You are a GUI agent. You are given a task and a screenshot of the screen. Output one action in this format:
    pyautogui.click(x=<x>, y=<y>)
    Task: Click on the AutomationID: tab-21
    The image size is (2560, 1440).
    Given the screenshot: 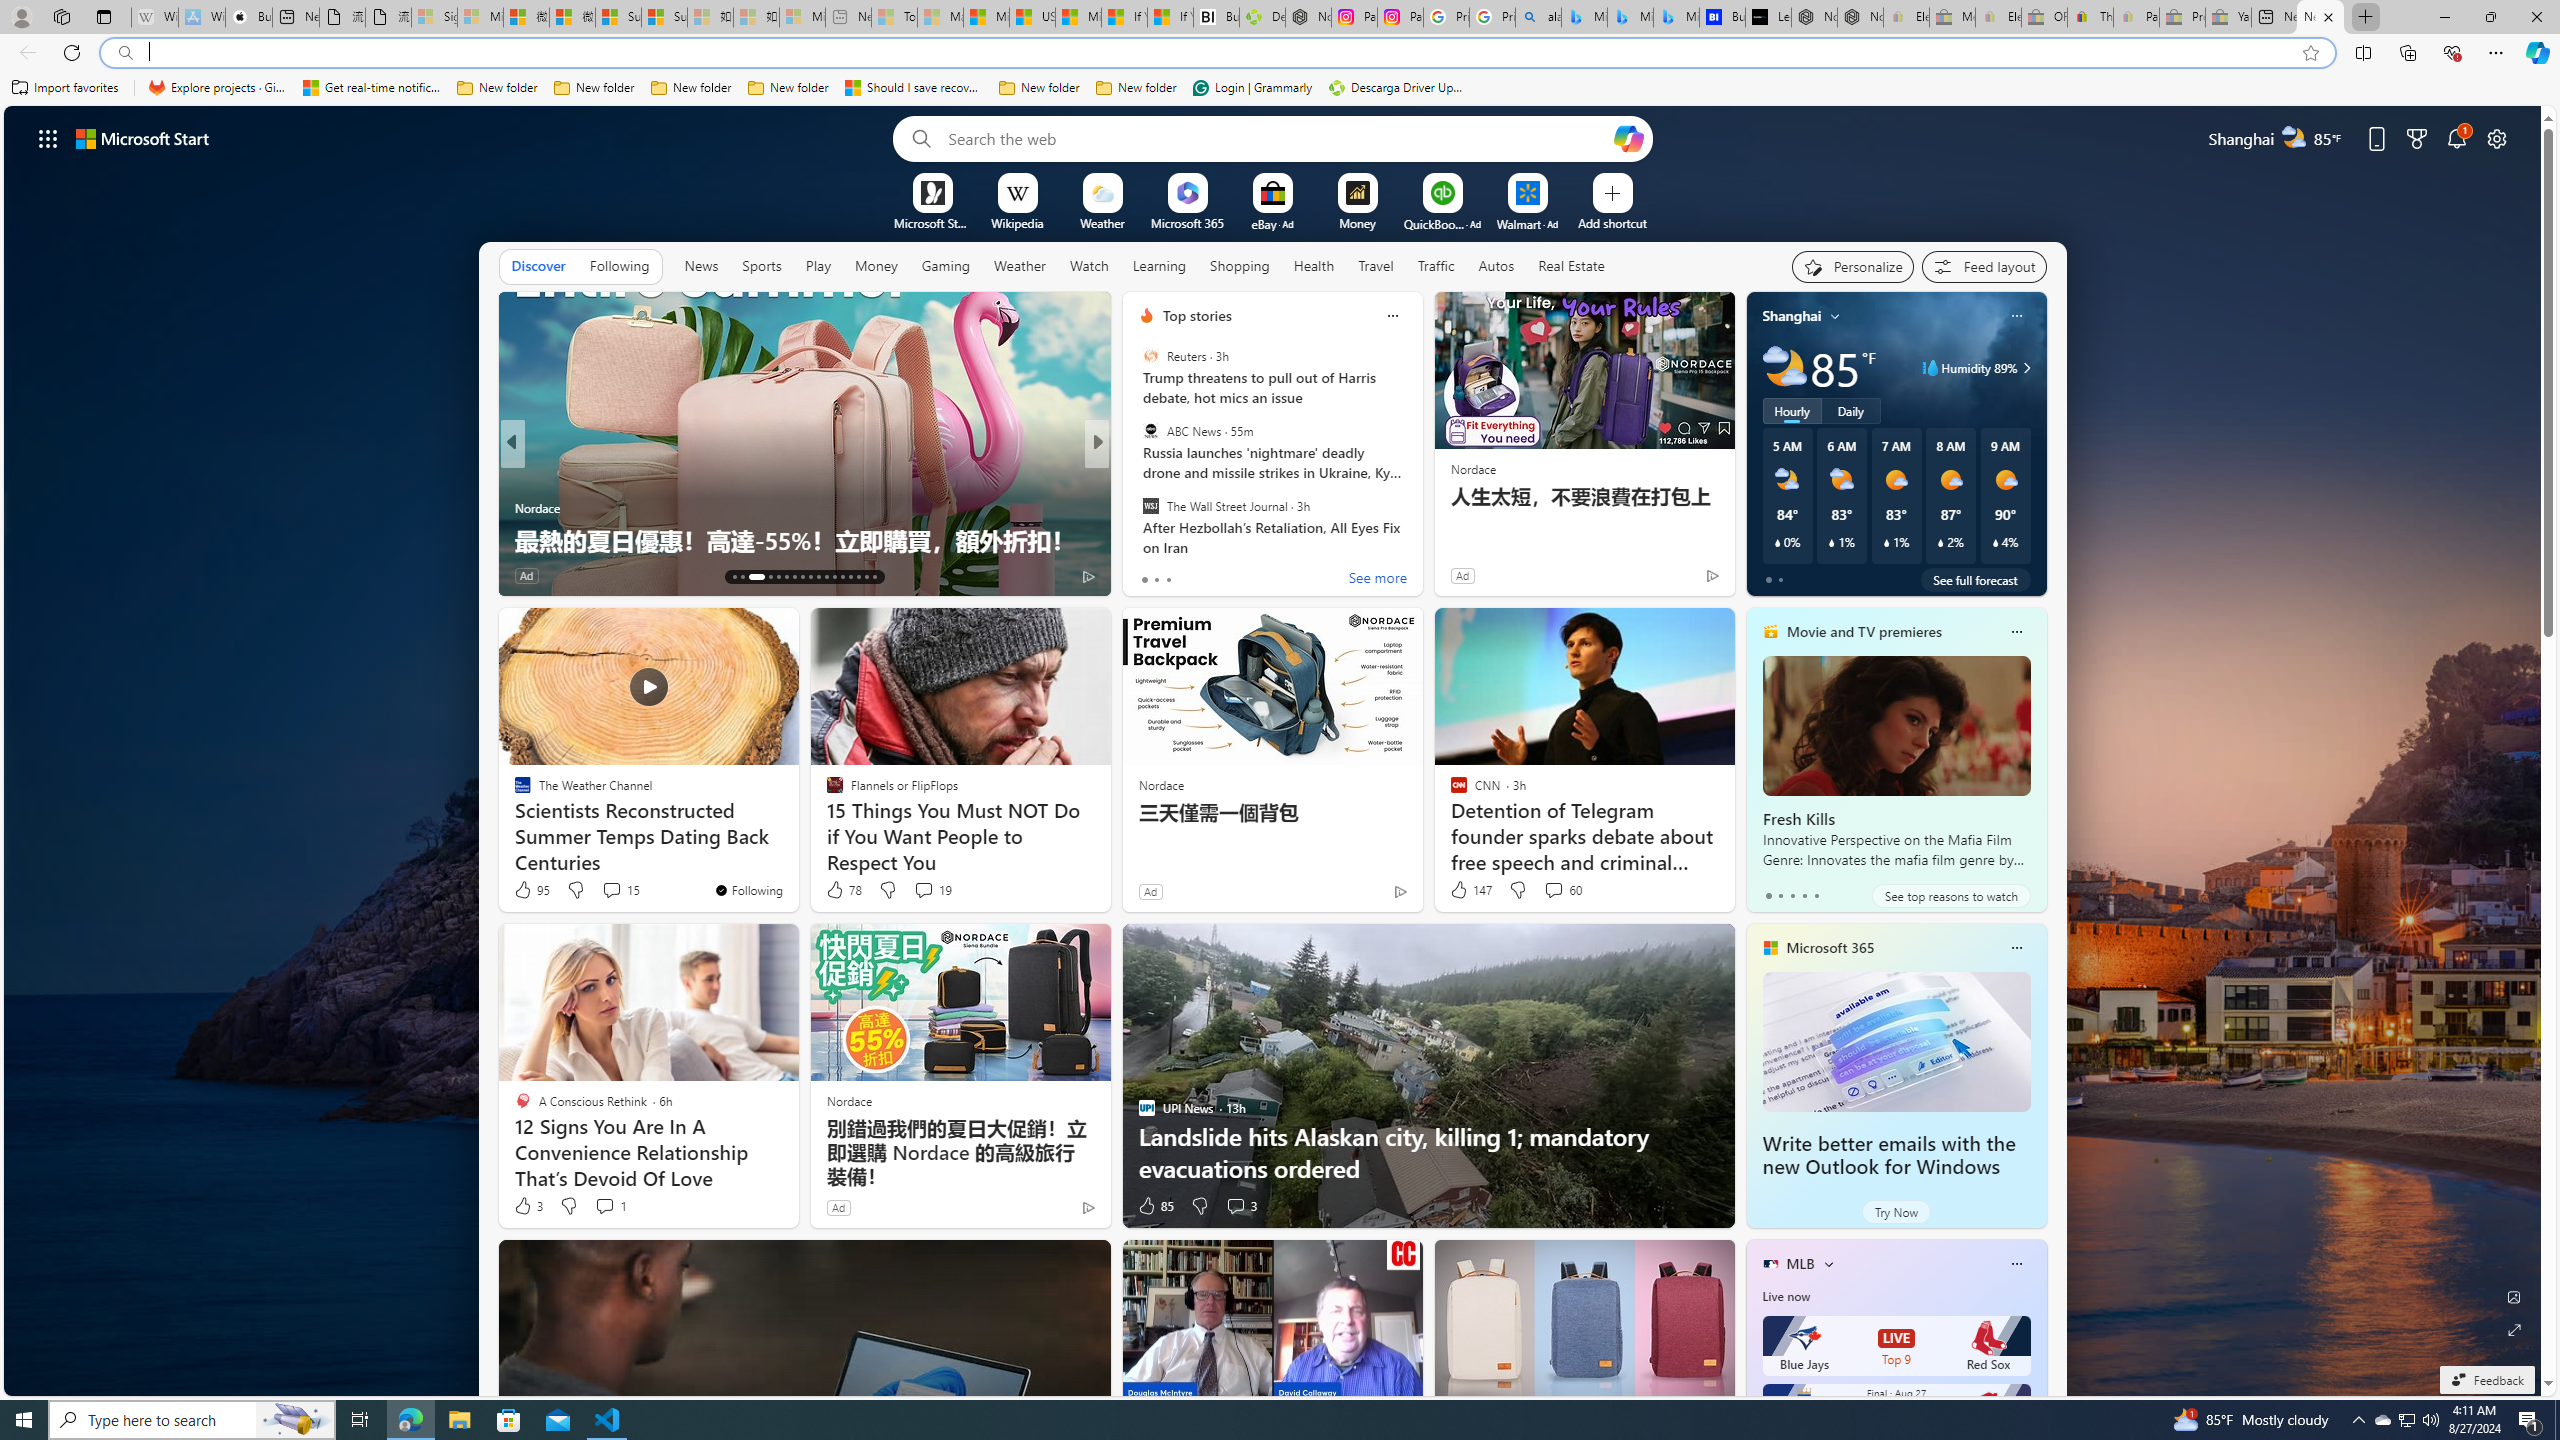 What is the action you would take?
    pyautogui.click(x=810, y=577)
    